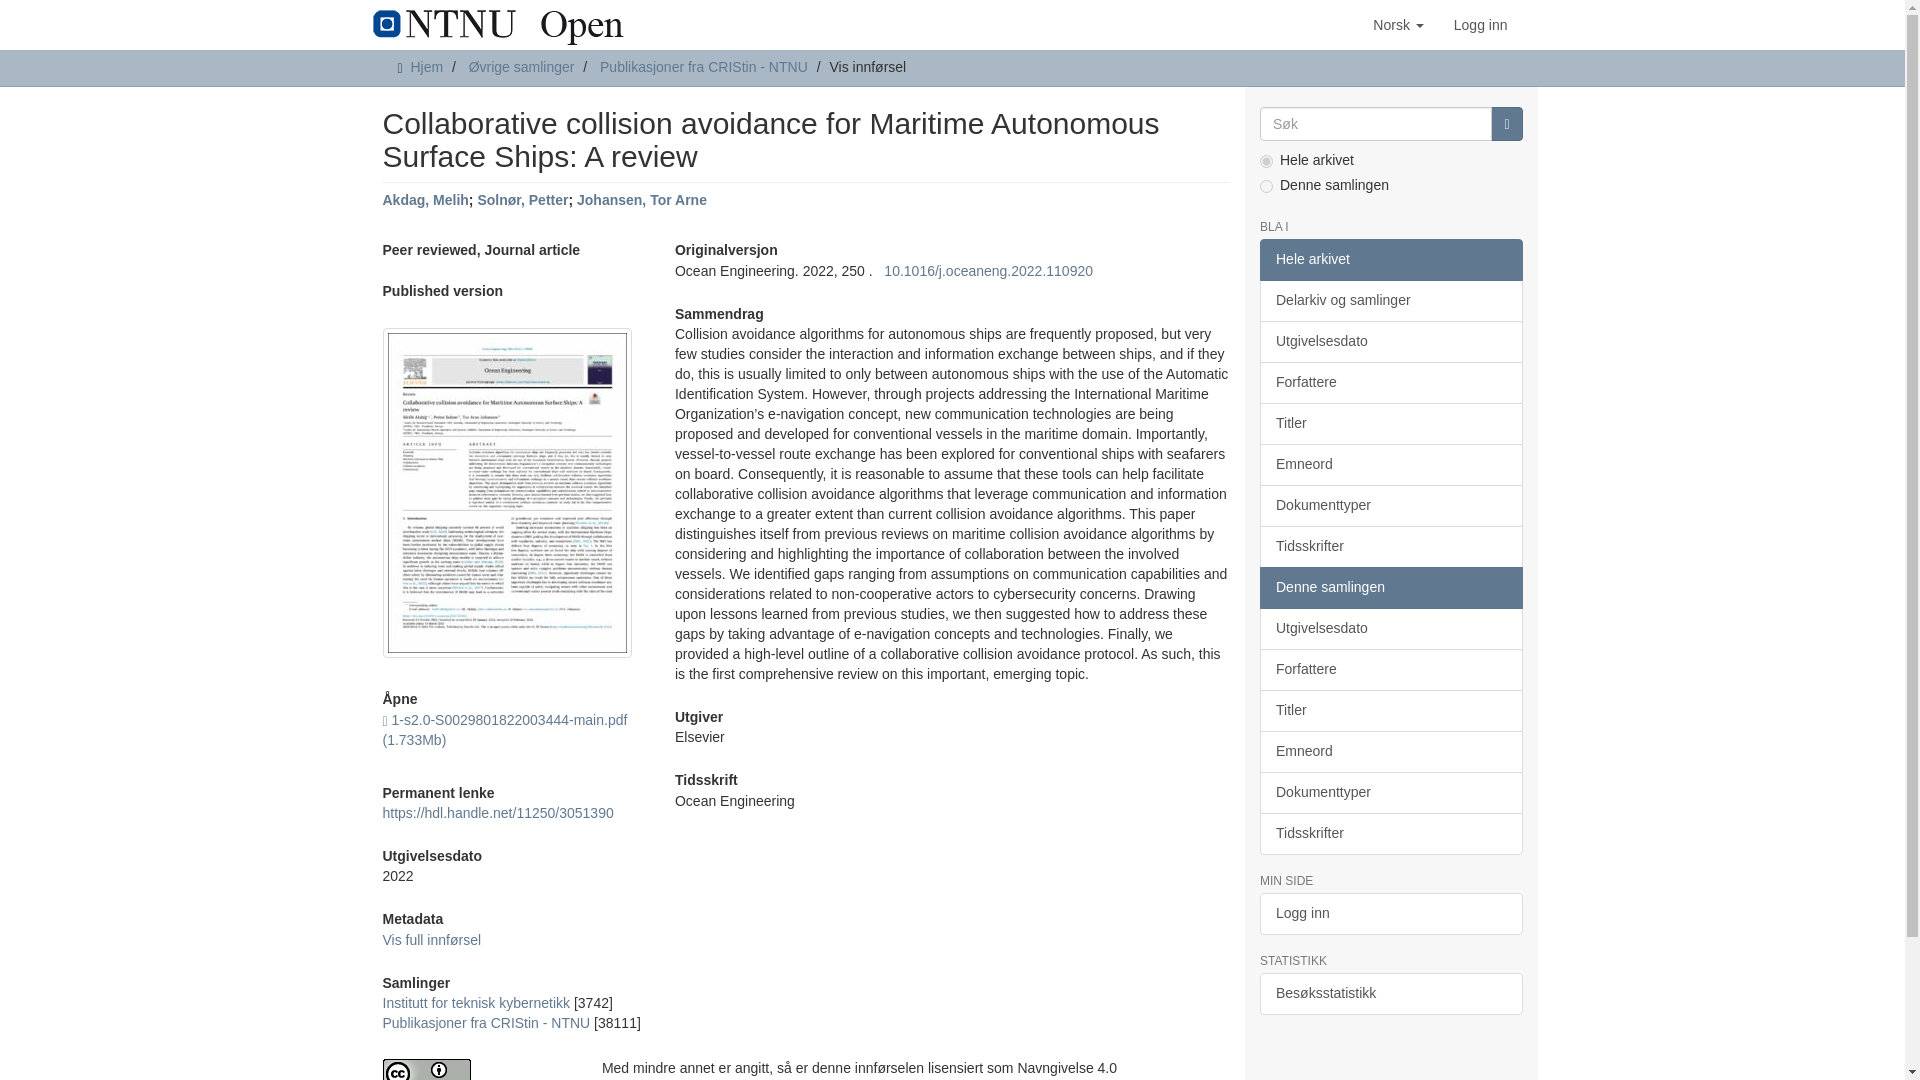 The image size is (1920, 1080). I want to click on Publikasjoner fra CRIStin - NTNU, so click(486, 1023).